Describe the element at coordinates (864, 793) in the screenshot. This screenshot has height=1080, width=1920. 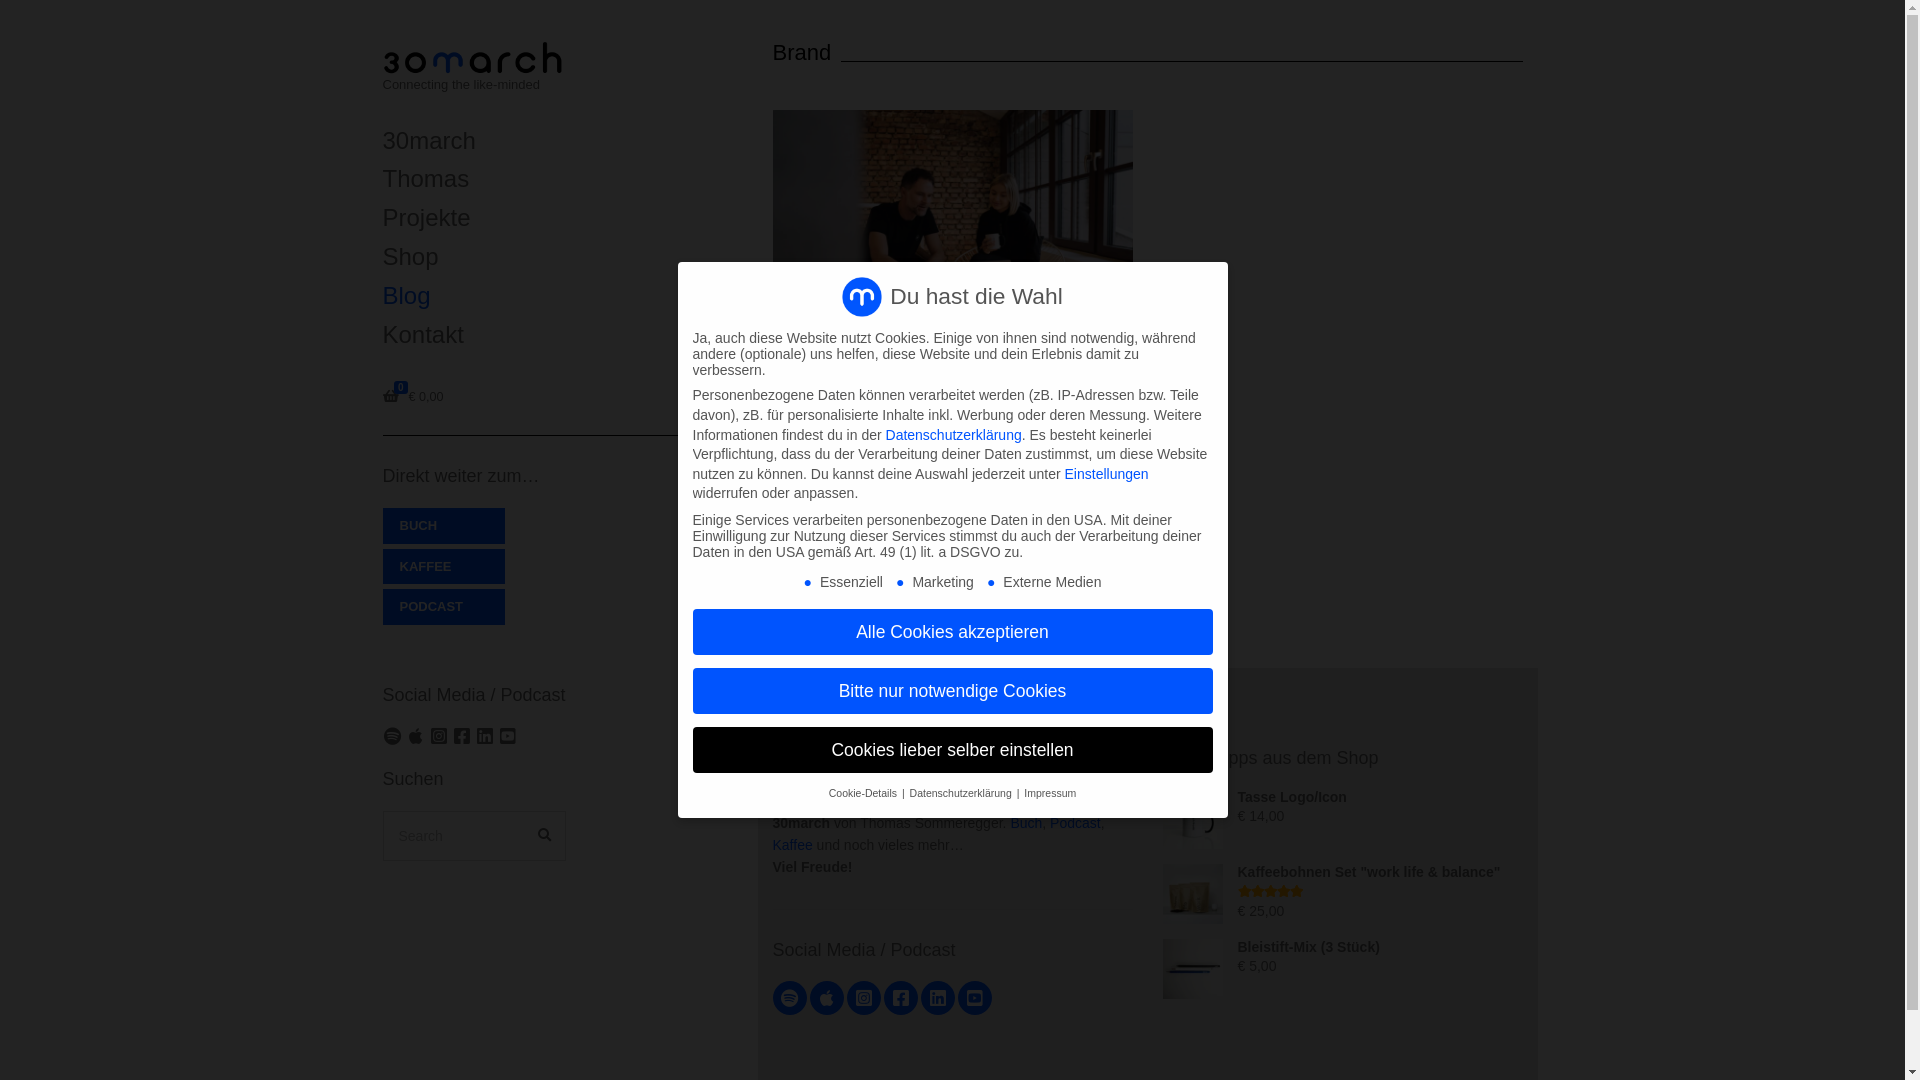
I see `Cookie-Details` at that location.